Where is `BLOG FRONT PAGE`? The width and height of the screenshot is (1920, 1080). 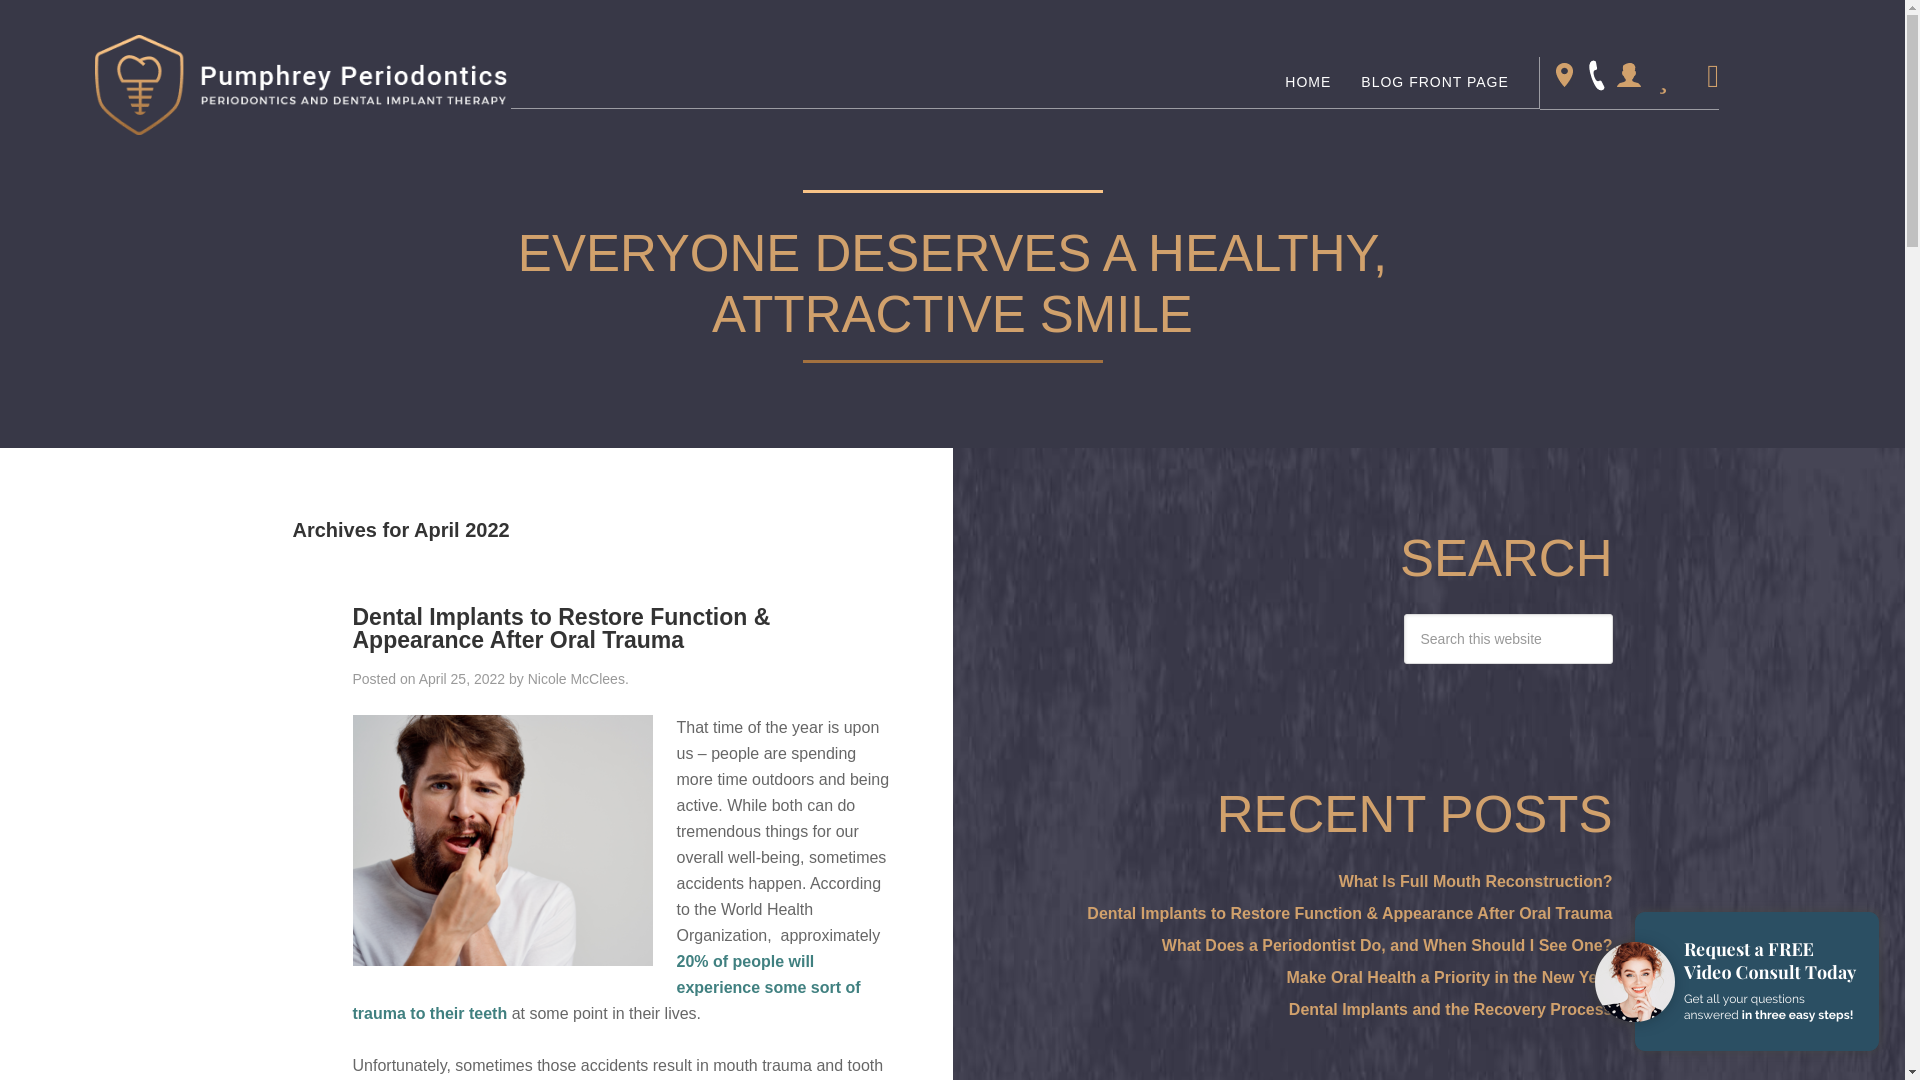 BLOG FRONT PAGE is located at coordinates (1434, 82).